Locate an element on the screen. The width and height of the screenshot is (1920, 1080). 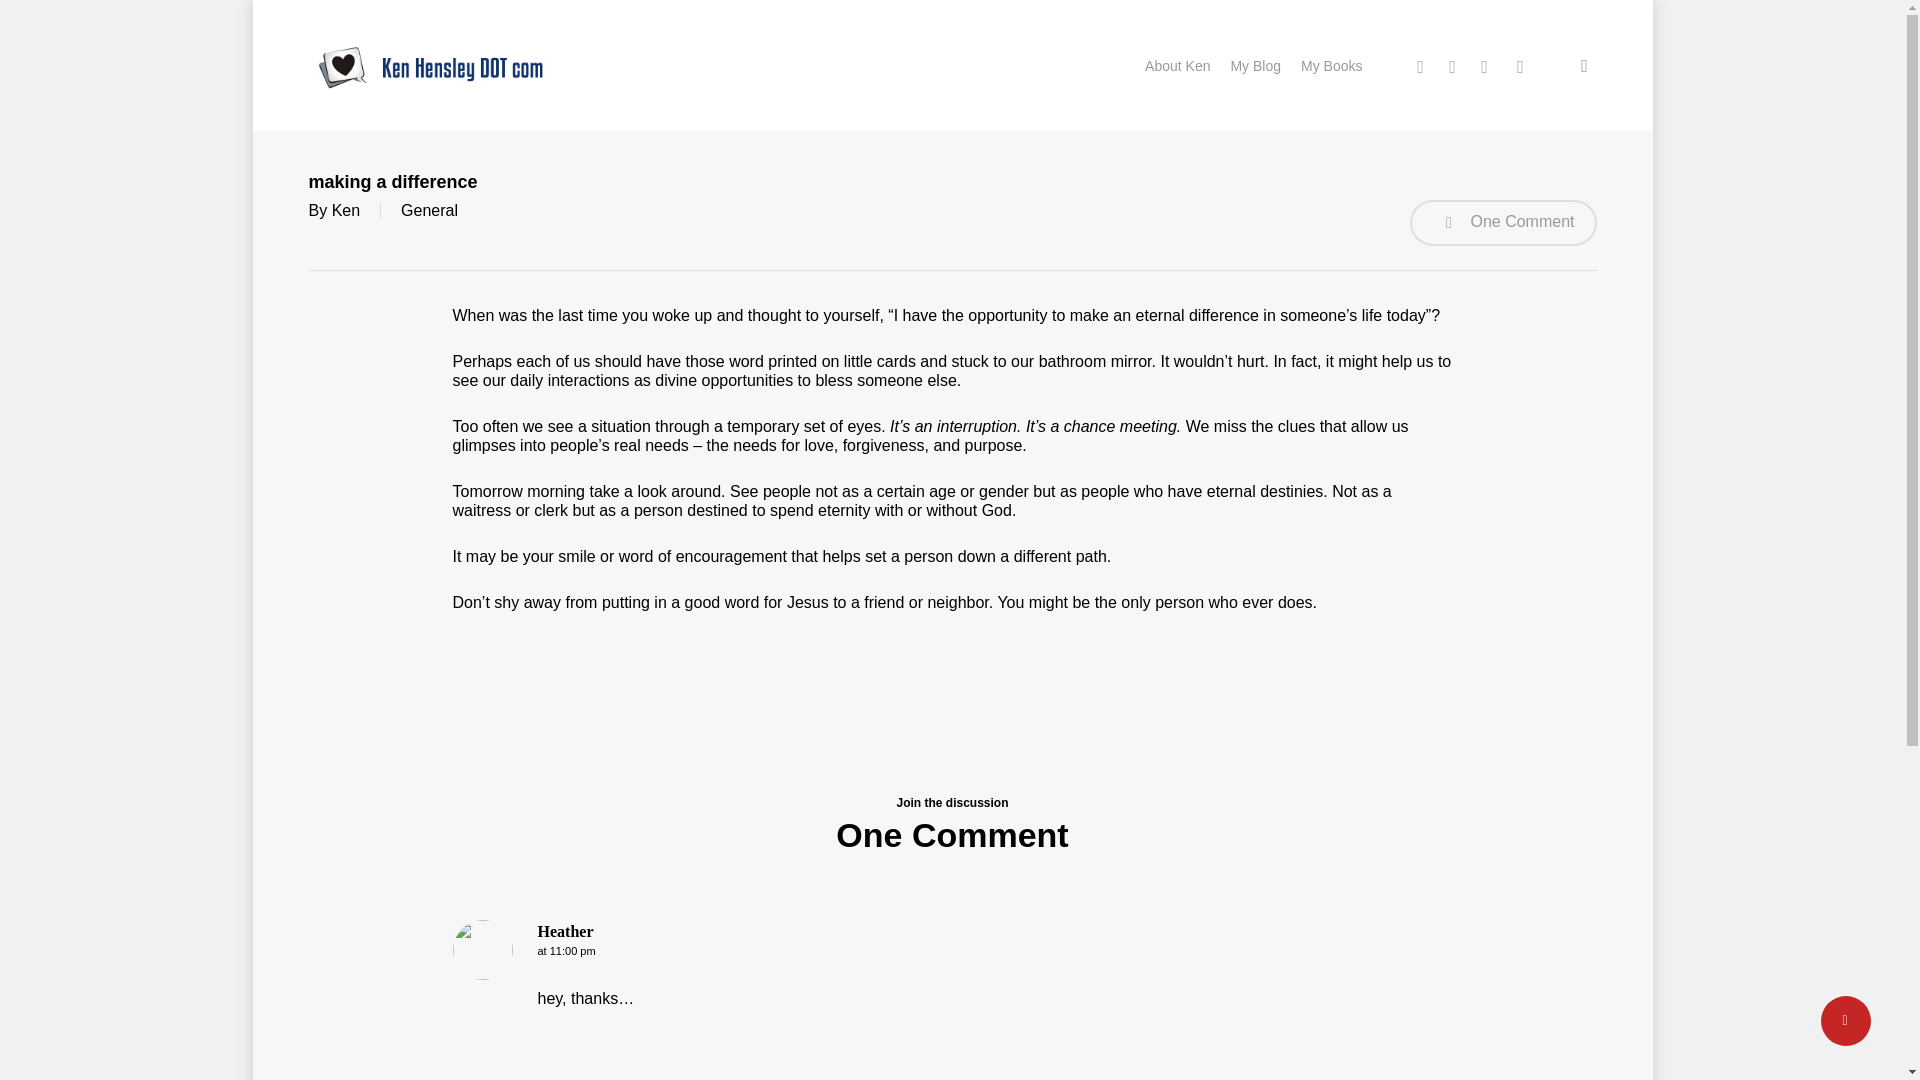
One Comment is located at coordinates (1502, 222).